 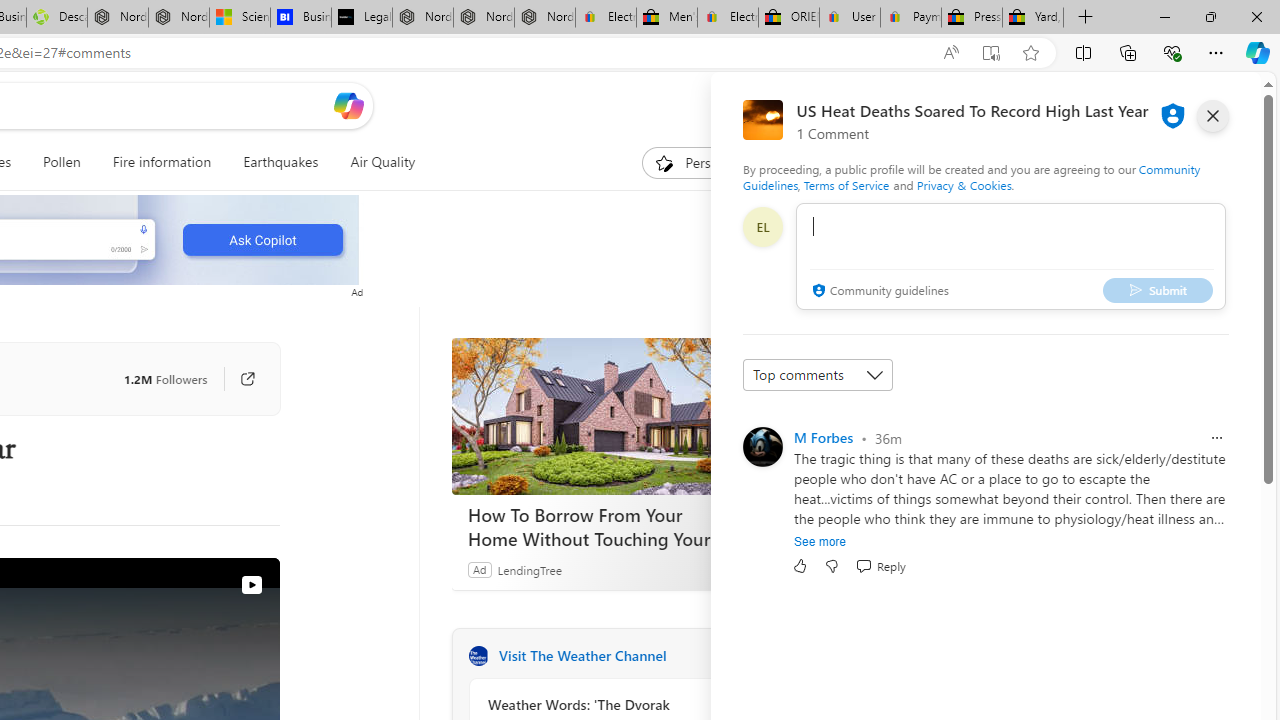 What do you see at coordinates (1256, 16) in the screenshot?
I see `Close` at bounding box center [1256, 16].